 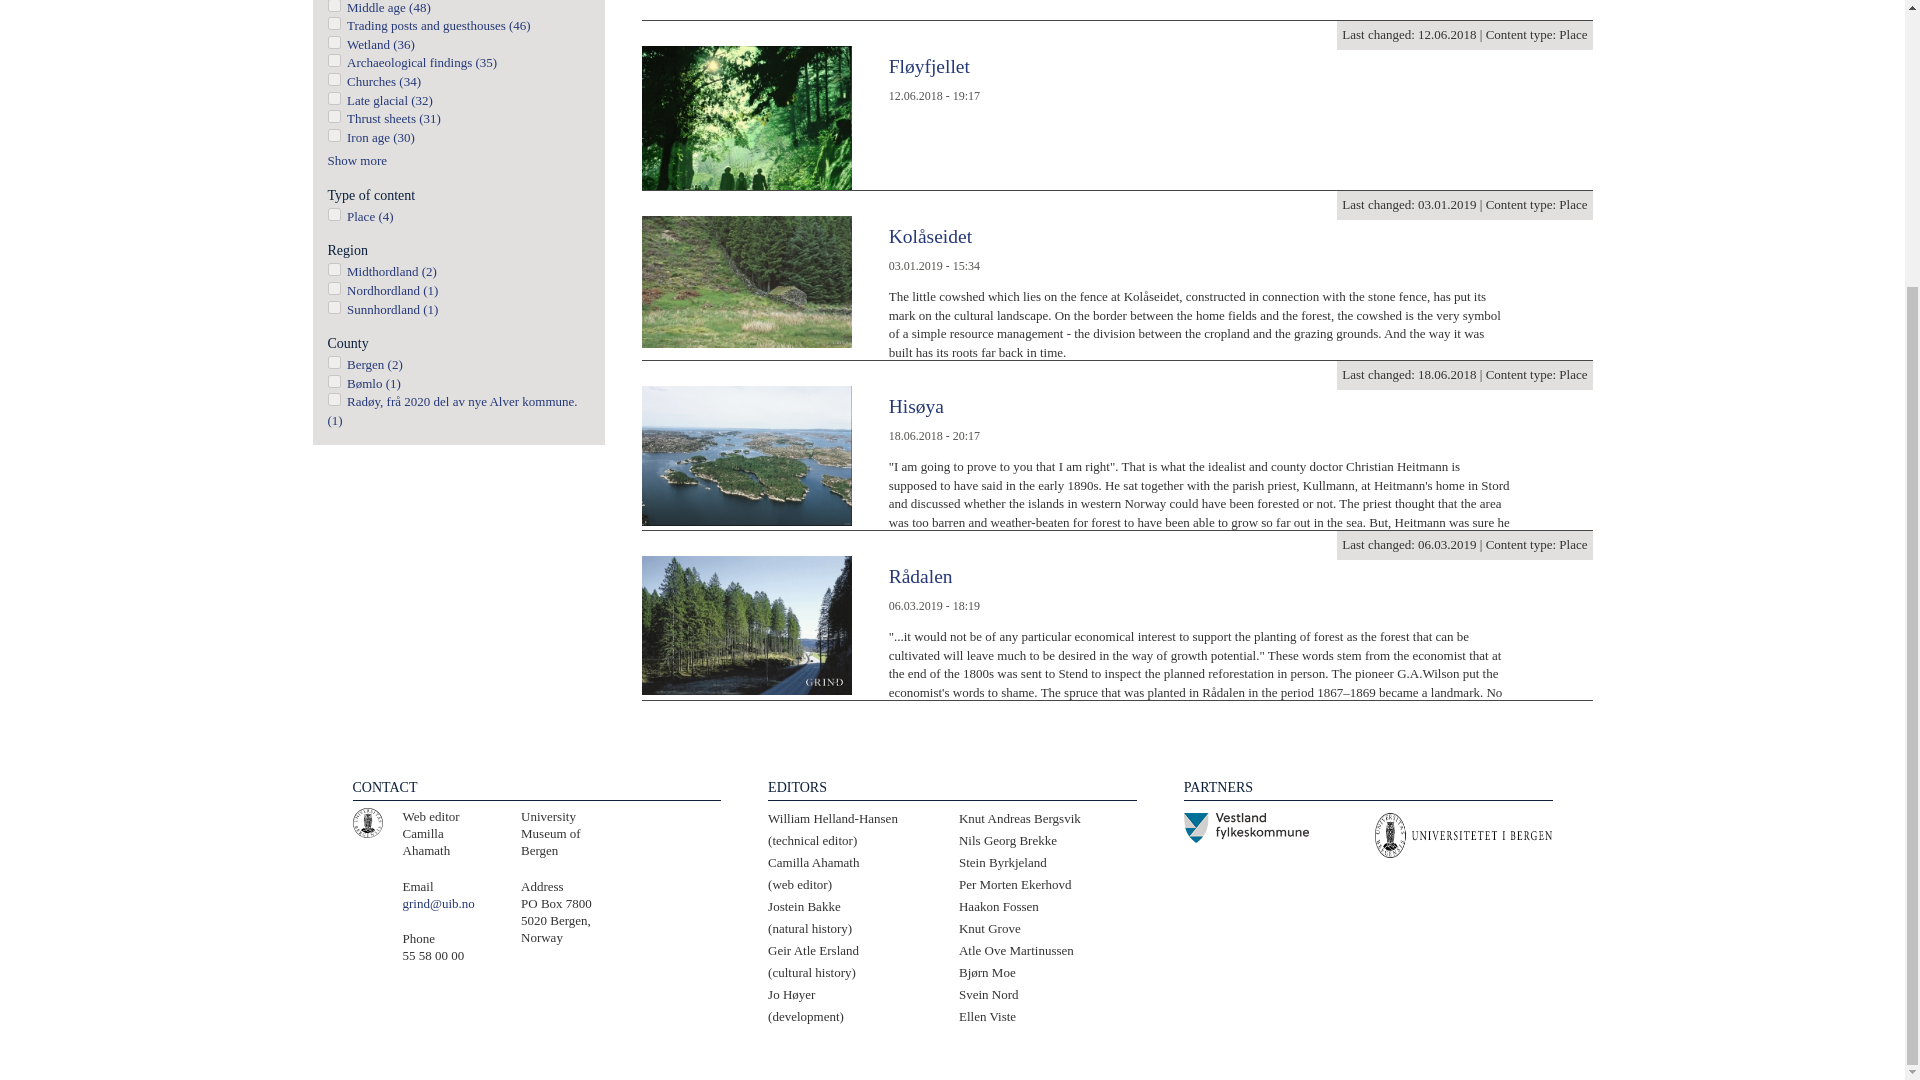 I want to click on on, so click(x=334, y=288).